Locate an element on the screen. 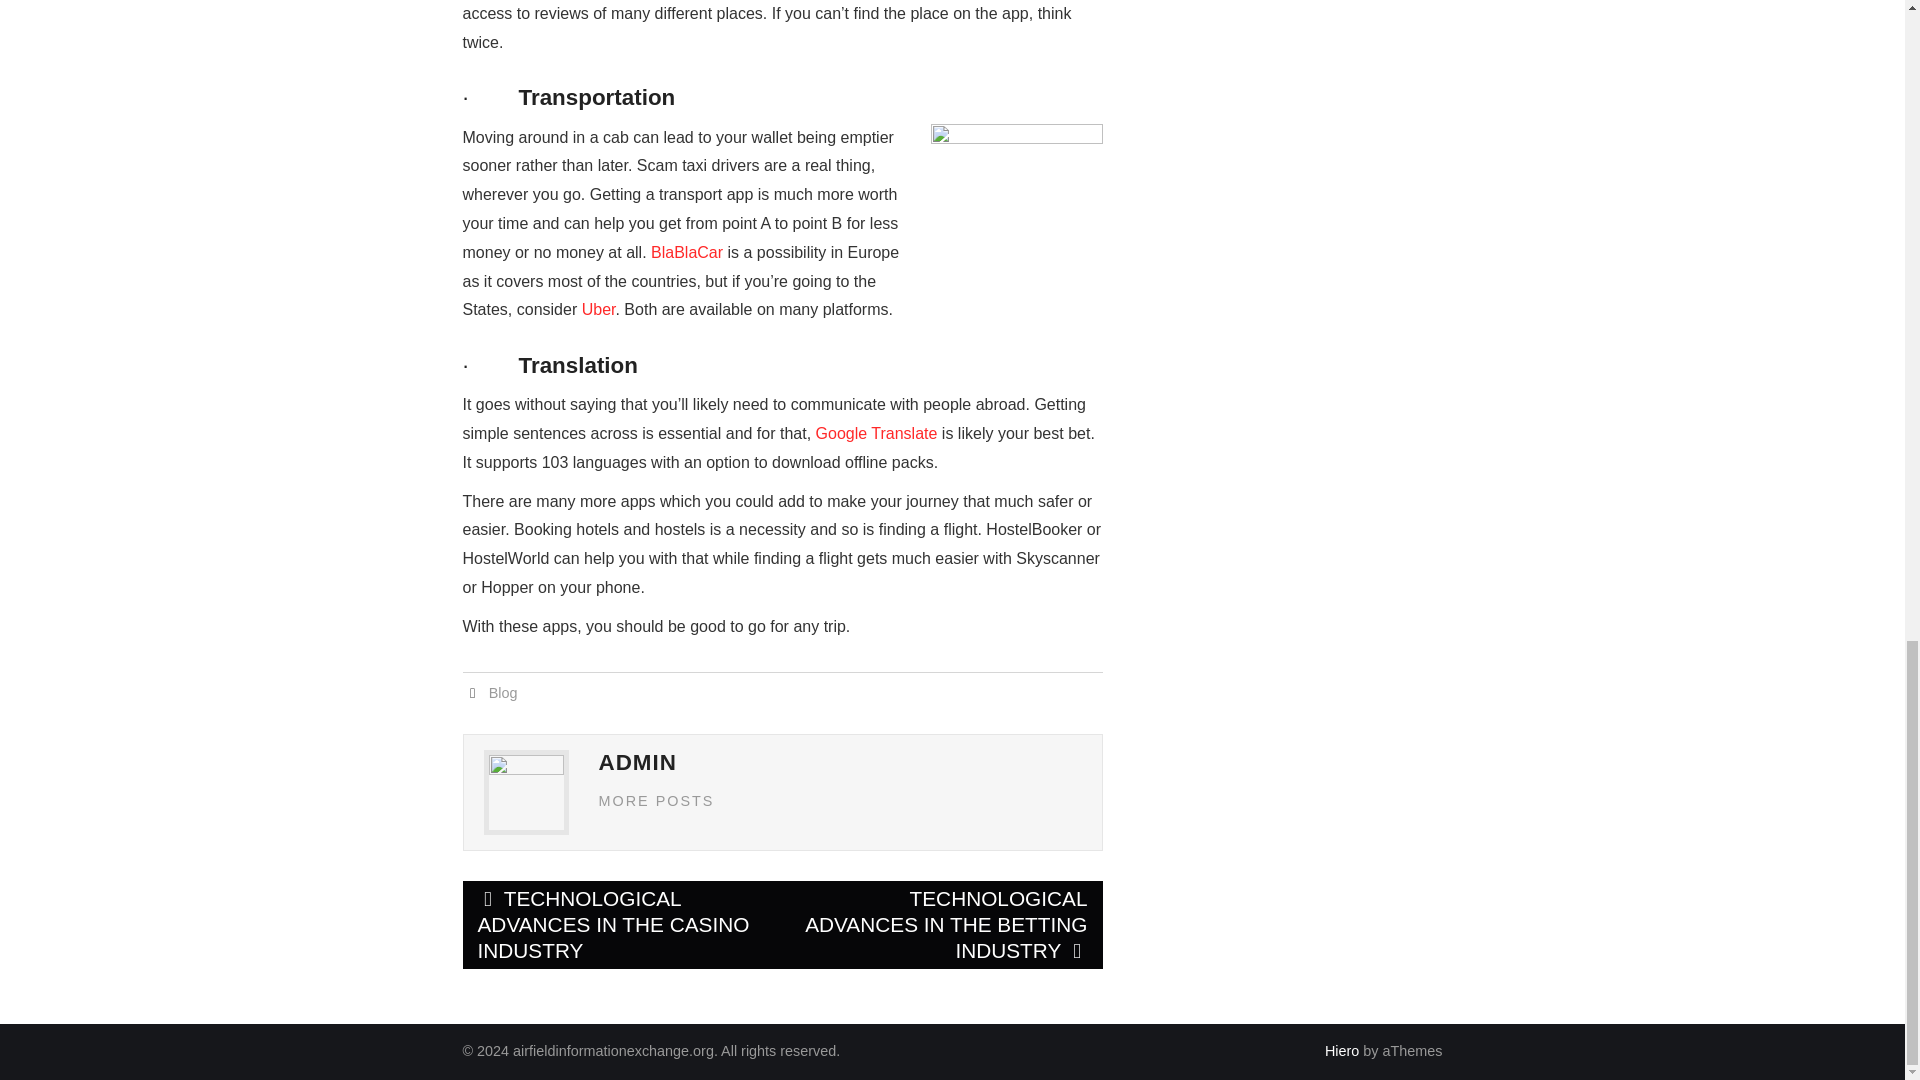  BlaBlaCar is located at coordinates (686, 252).